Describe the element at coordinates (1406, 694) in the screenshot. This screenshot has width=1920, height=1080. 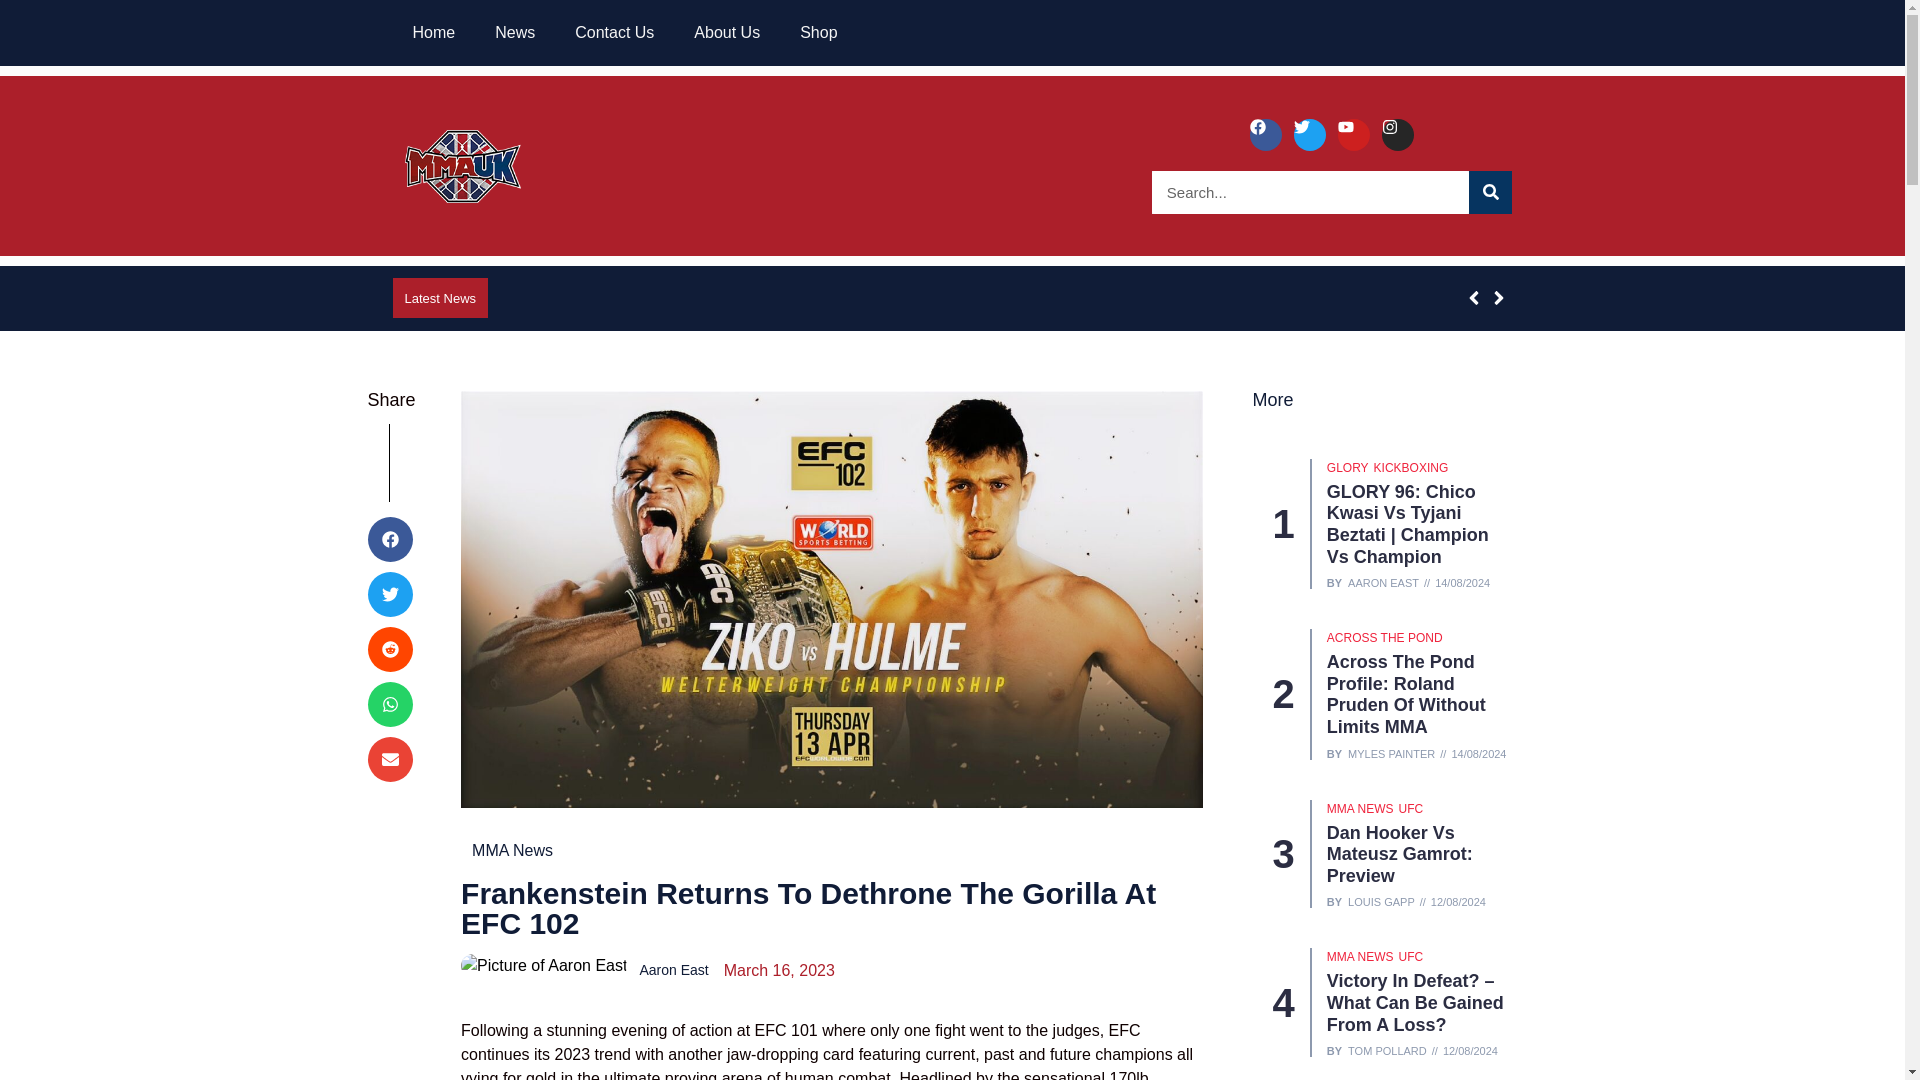
I see `Across The Pond Profile: Roland Pruden of Without Limits MMA` at that location.